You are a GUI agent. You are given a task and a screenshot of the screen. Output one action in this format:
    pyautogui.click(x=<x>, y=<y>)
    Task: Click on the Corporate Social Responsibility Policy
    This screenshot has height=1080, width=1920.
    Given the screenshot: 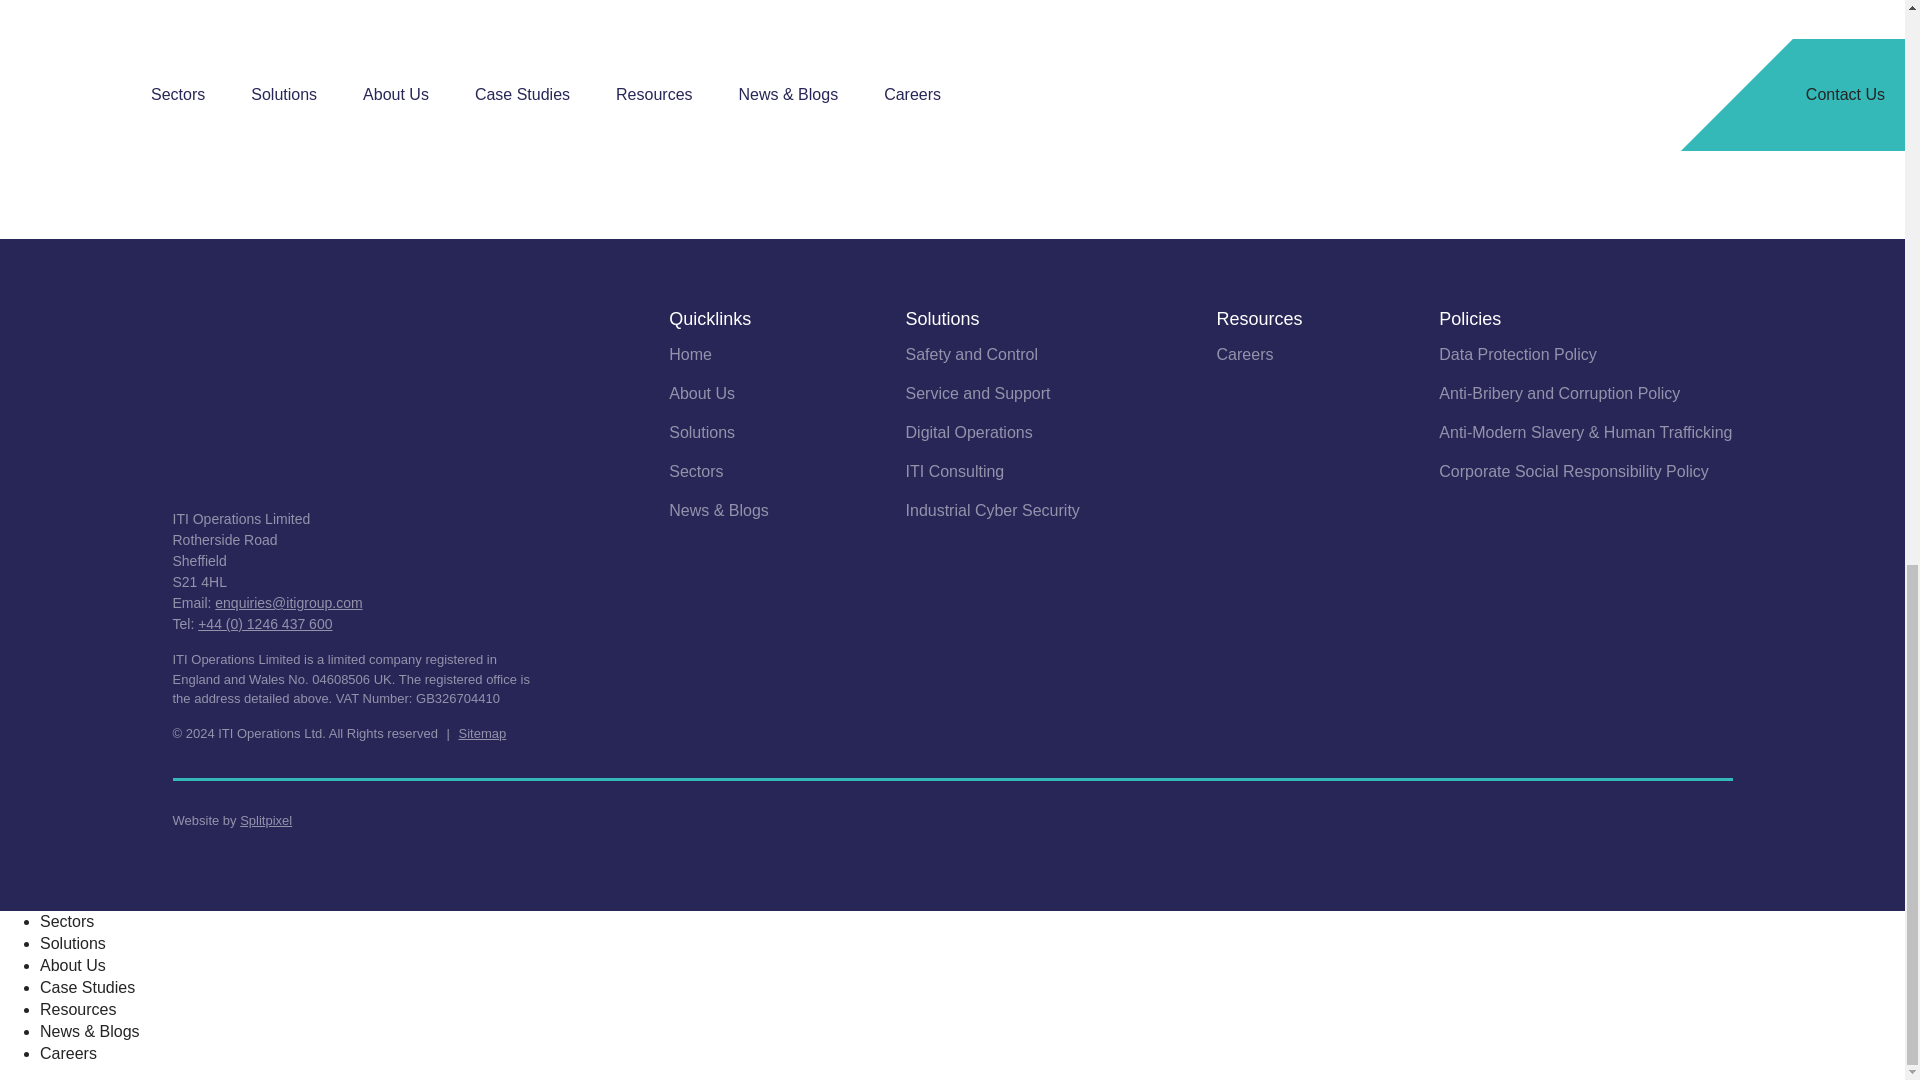 What is the action you would take?
    pyautogui.click(x=1573, y=474)
    